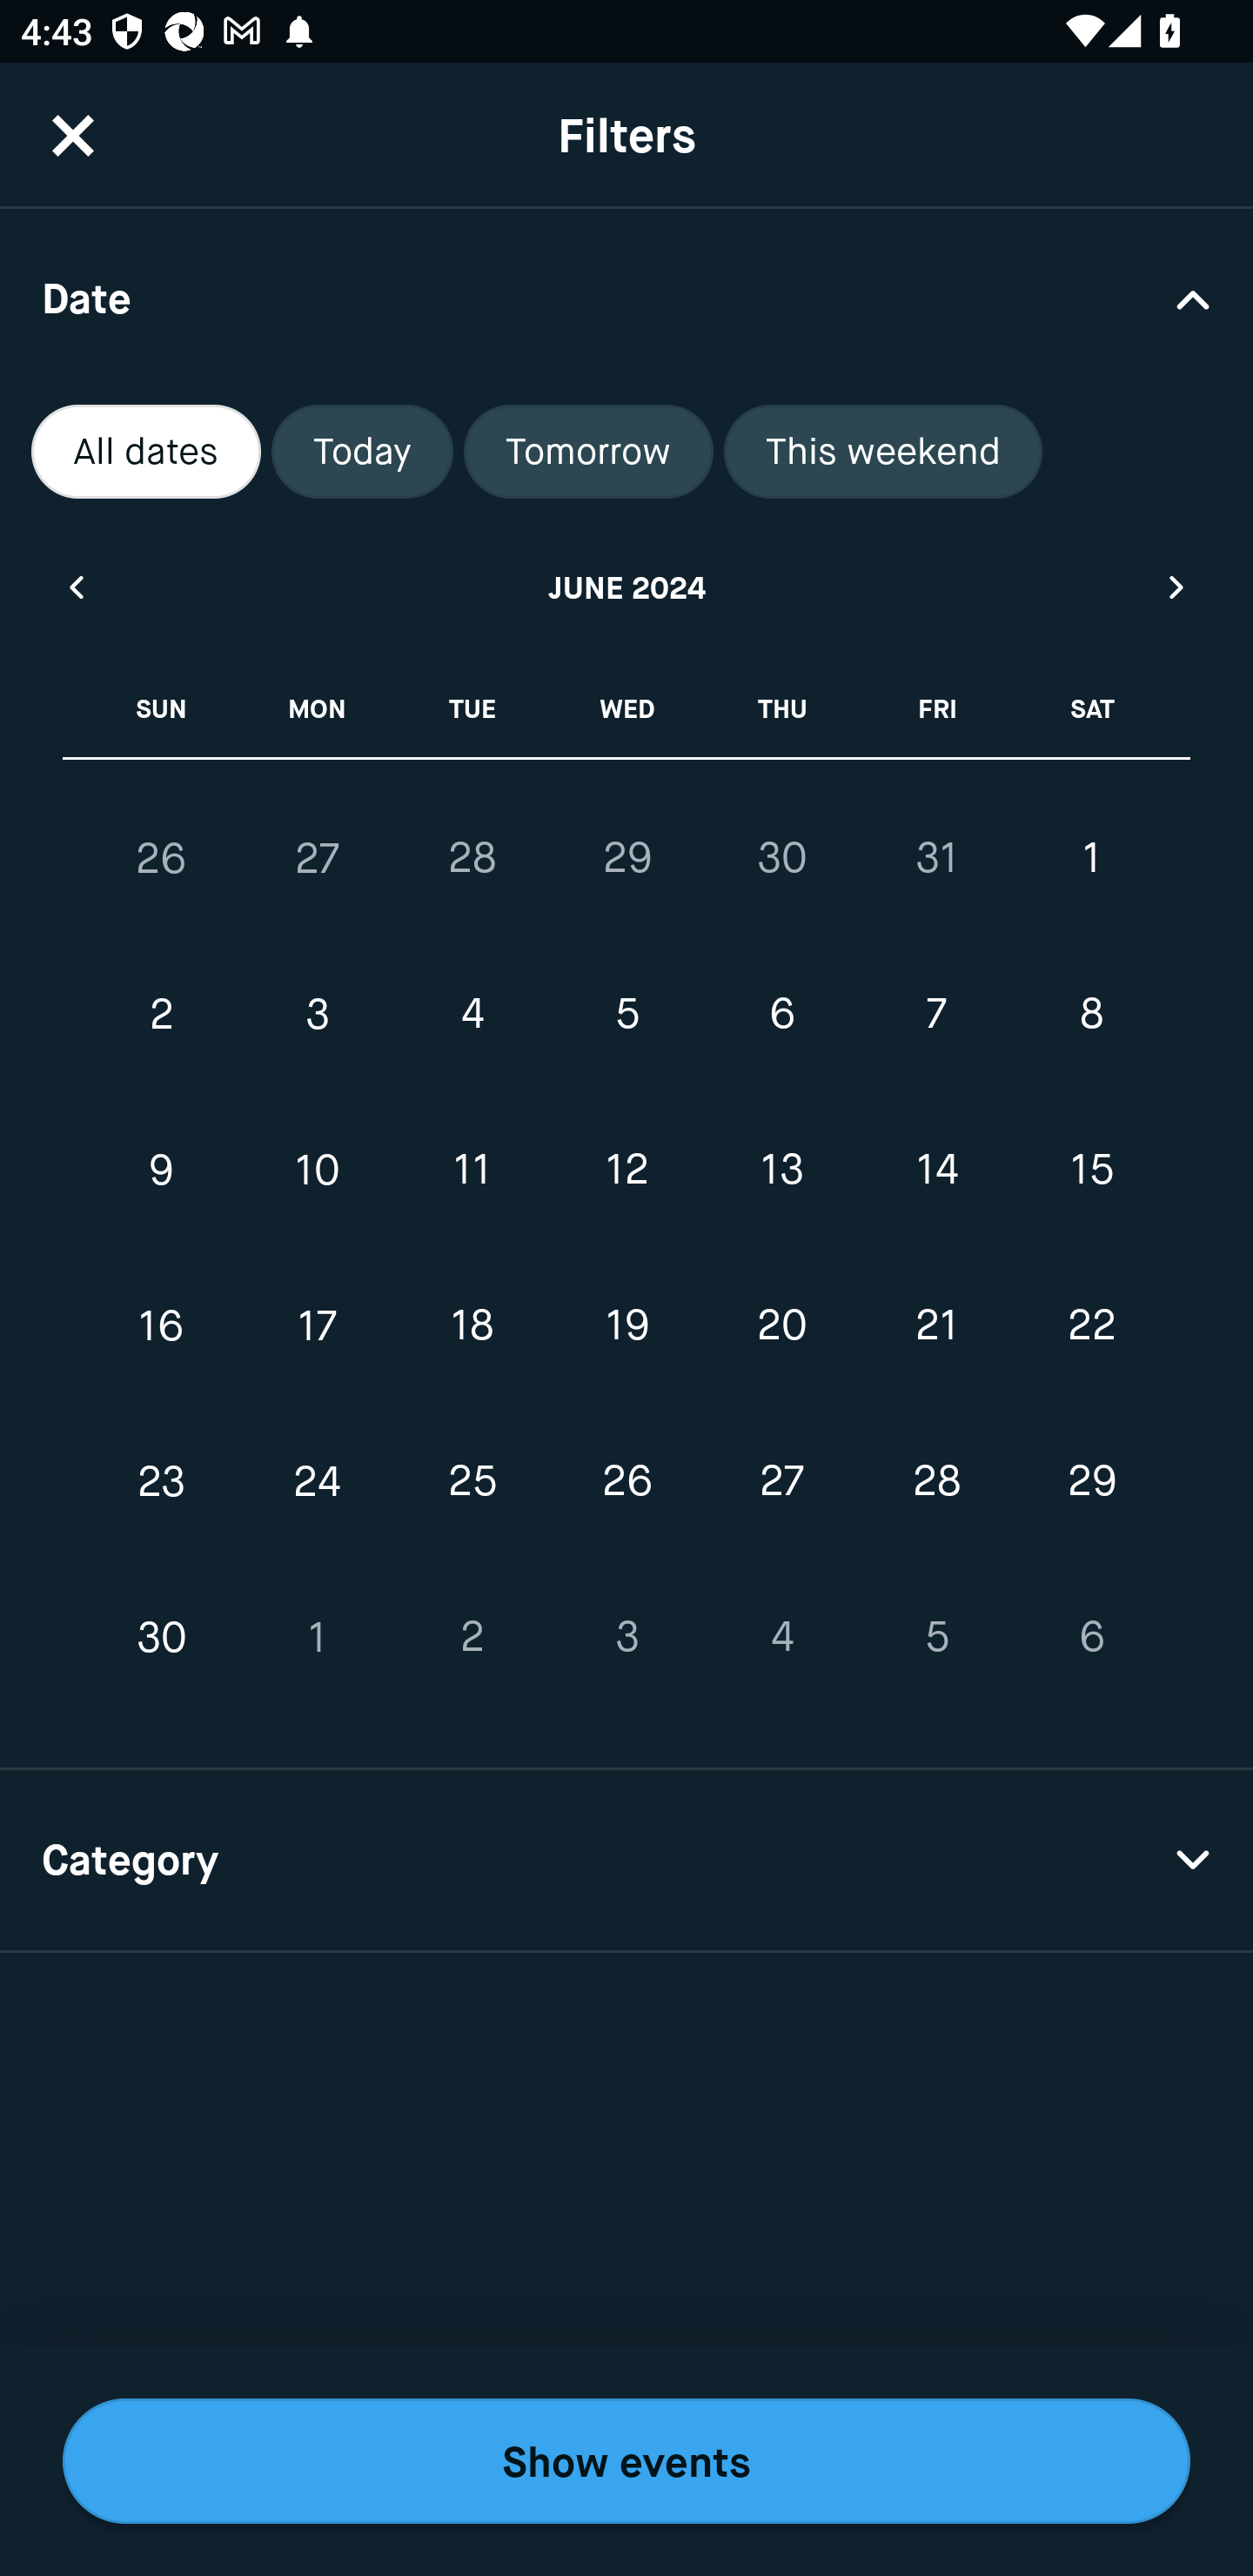  Describe the element at coordinates (362, 452) in the screenshot. I see `Today` at that location.